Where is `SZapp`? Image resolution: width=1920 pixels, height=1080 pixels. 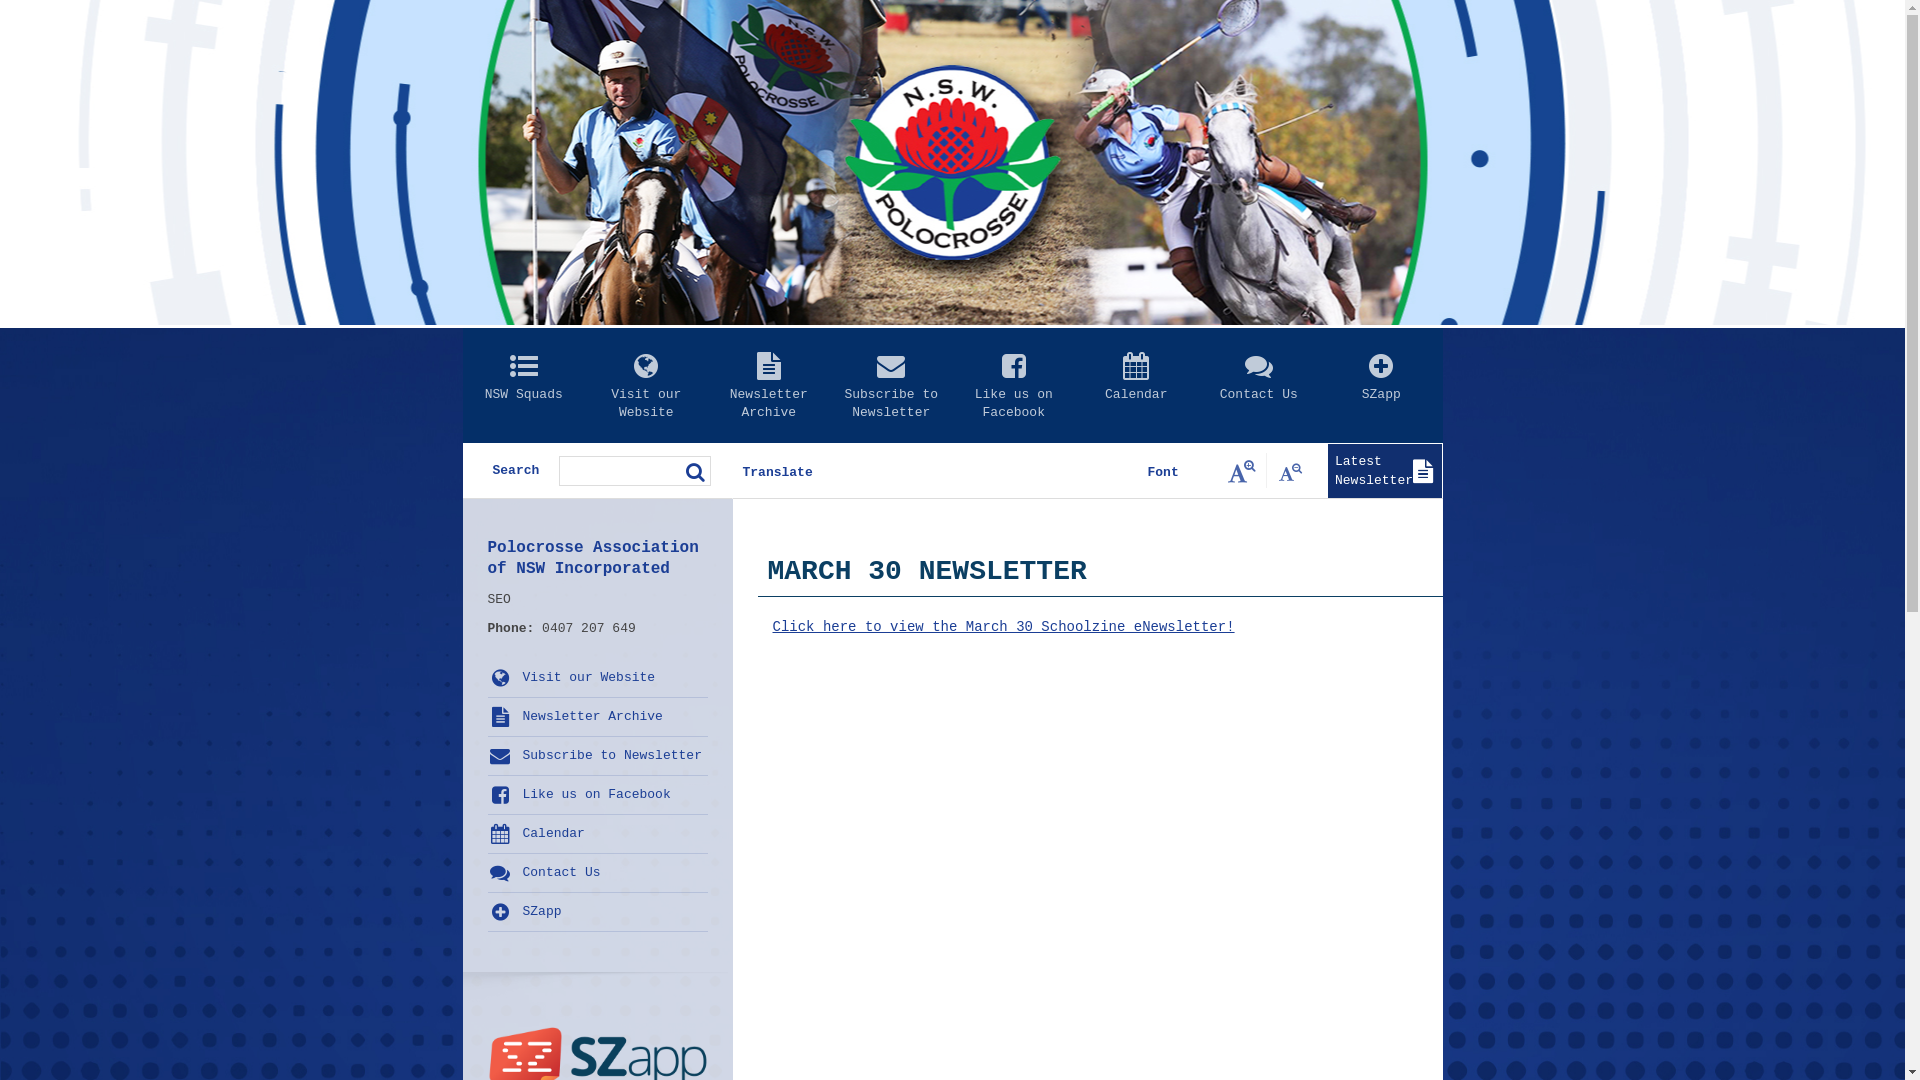 SZapp is located at coordinates (1382, 400).